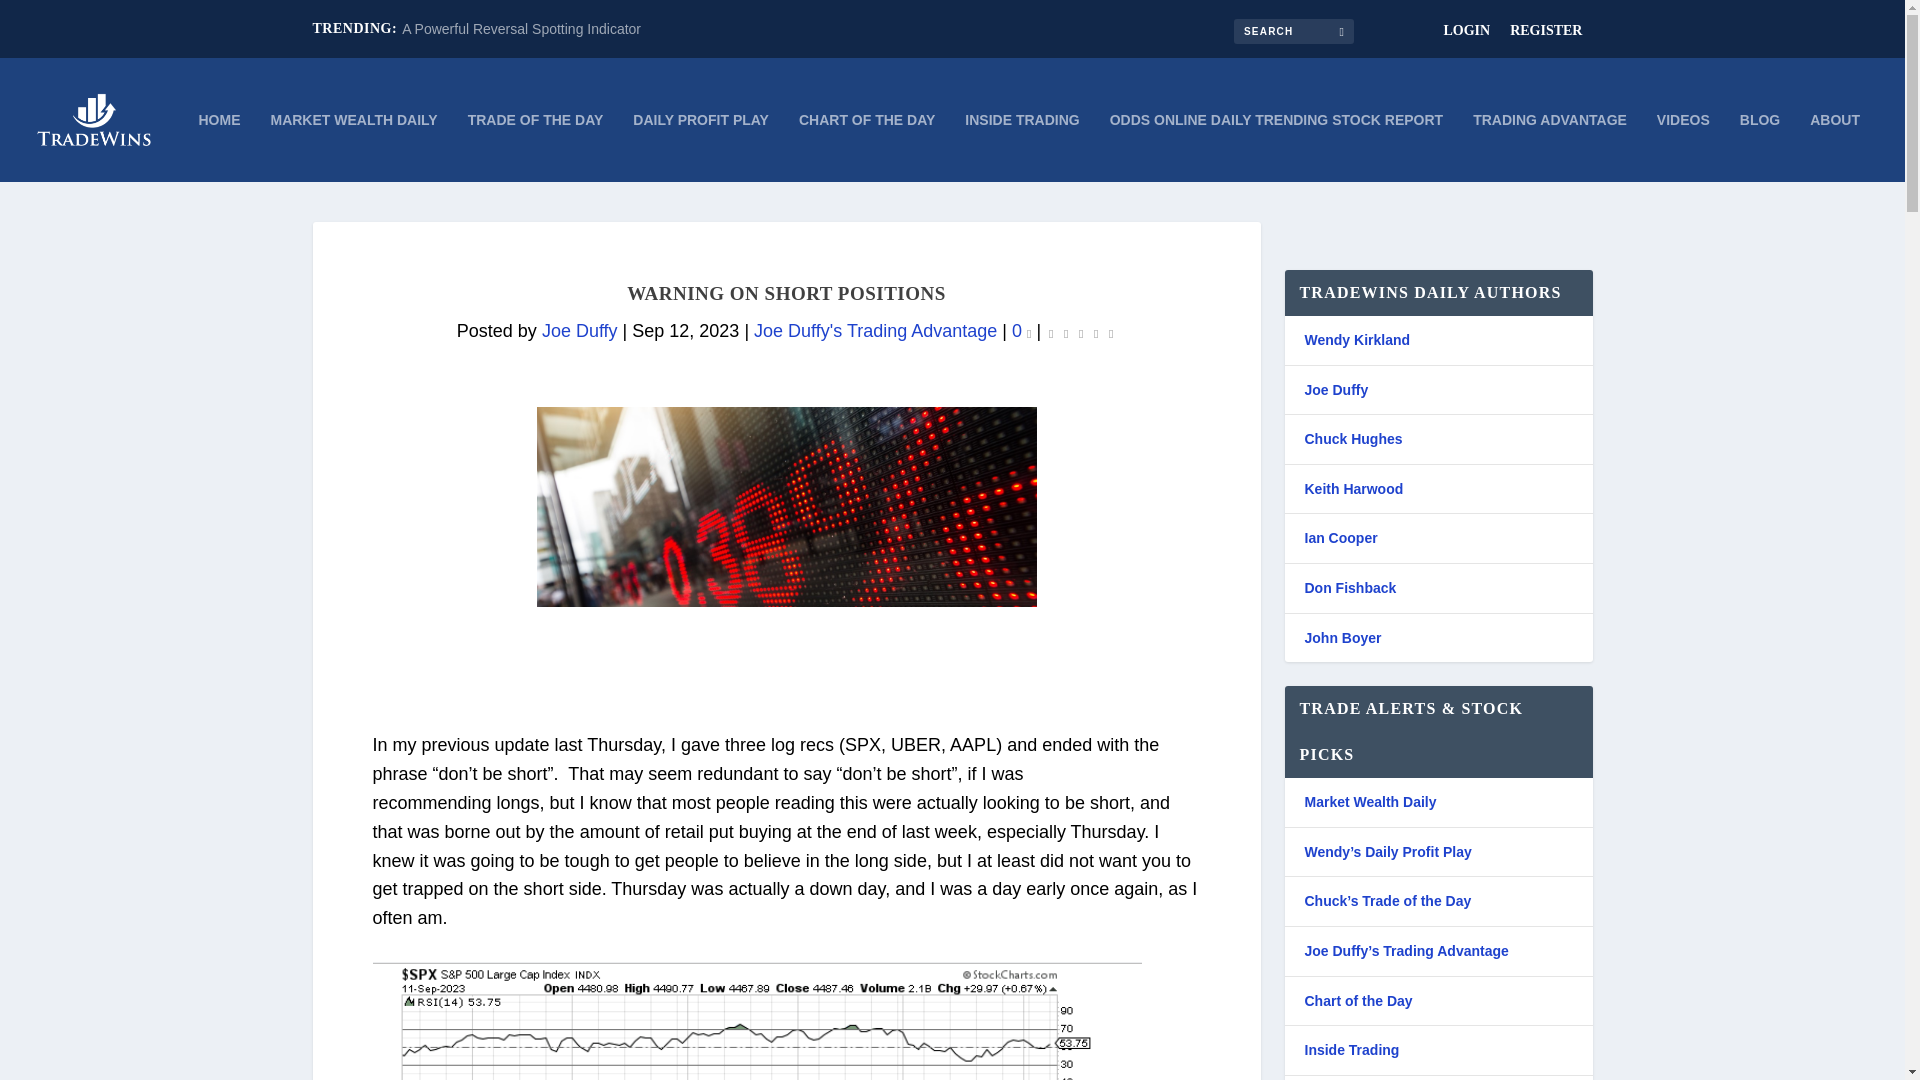 The image size is (1920, 1080). Describe the element at coordinates (1022, 147) in the screenshot. I see `INSIDE TRADING` at that location.